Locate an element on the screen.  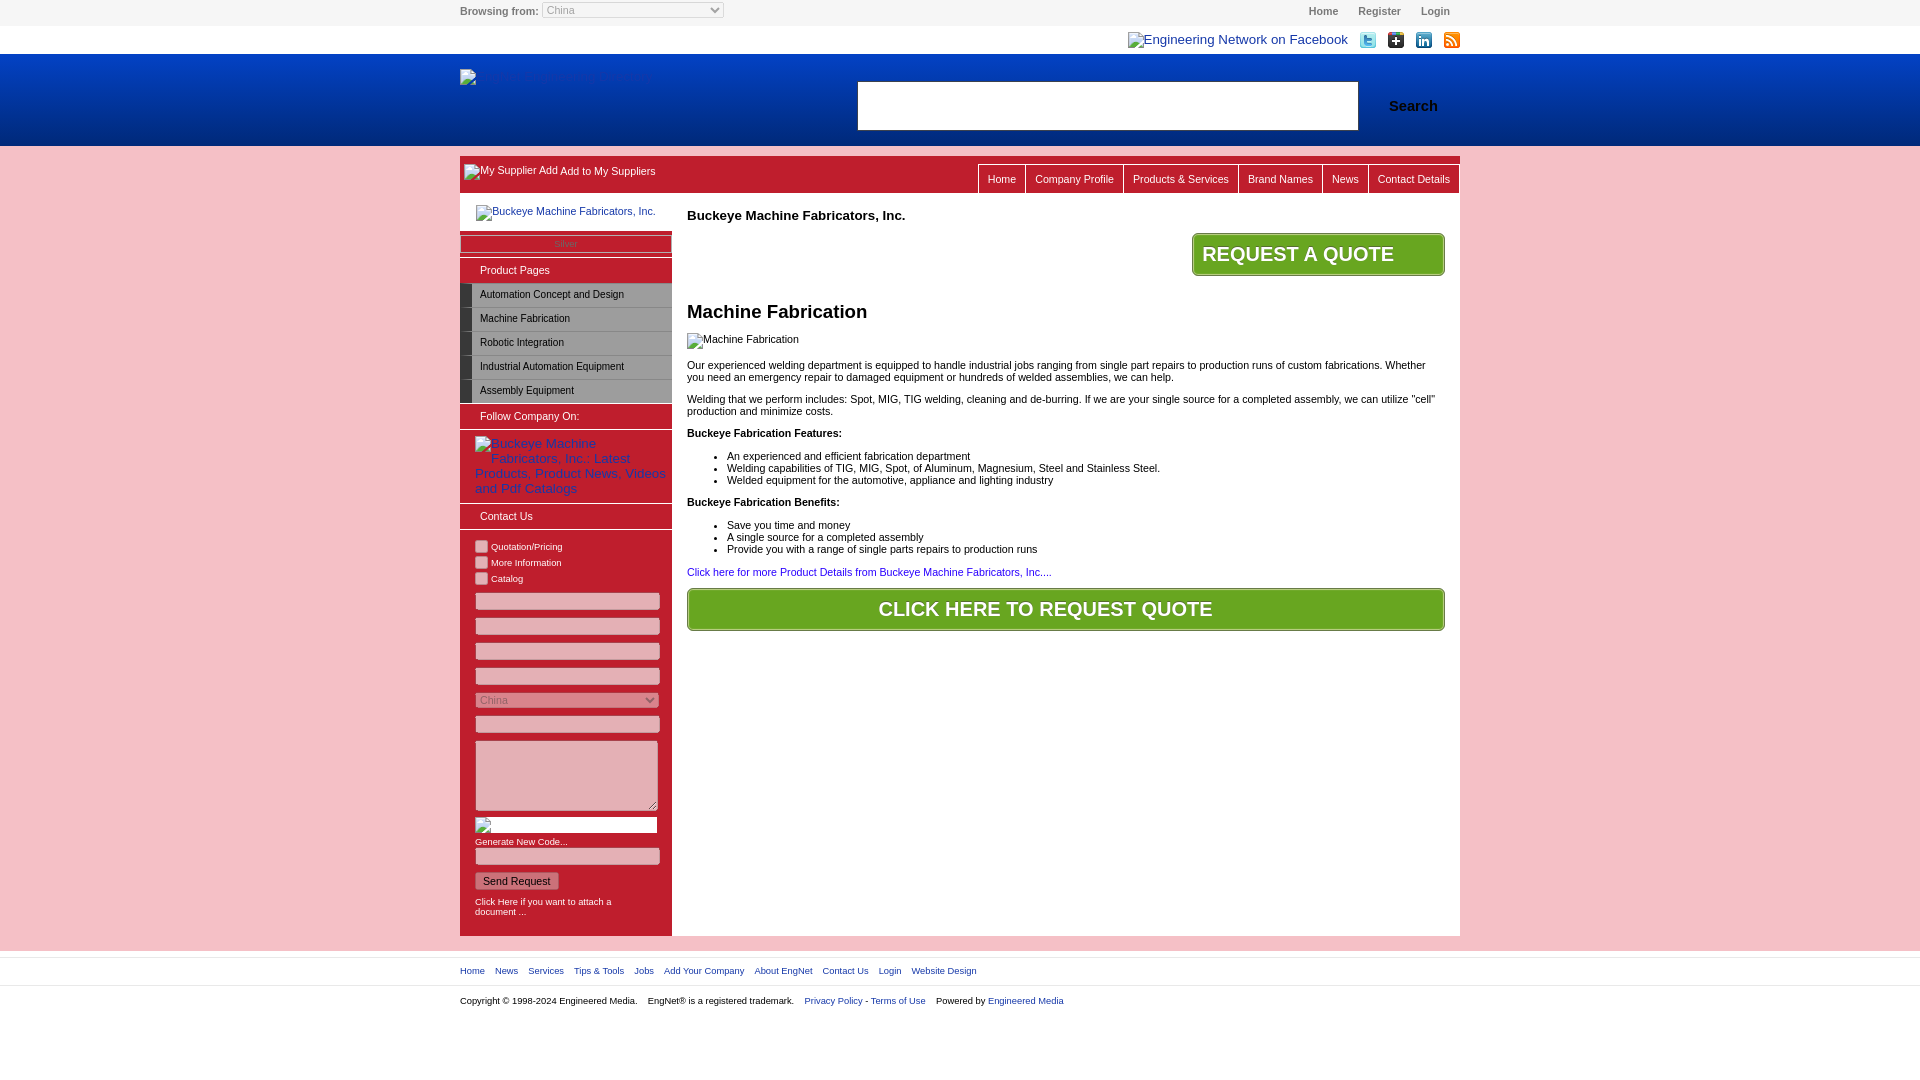
Company Profile is located at coordinates (1074, 178).